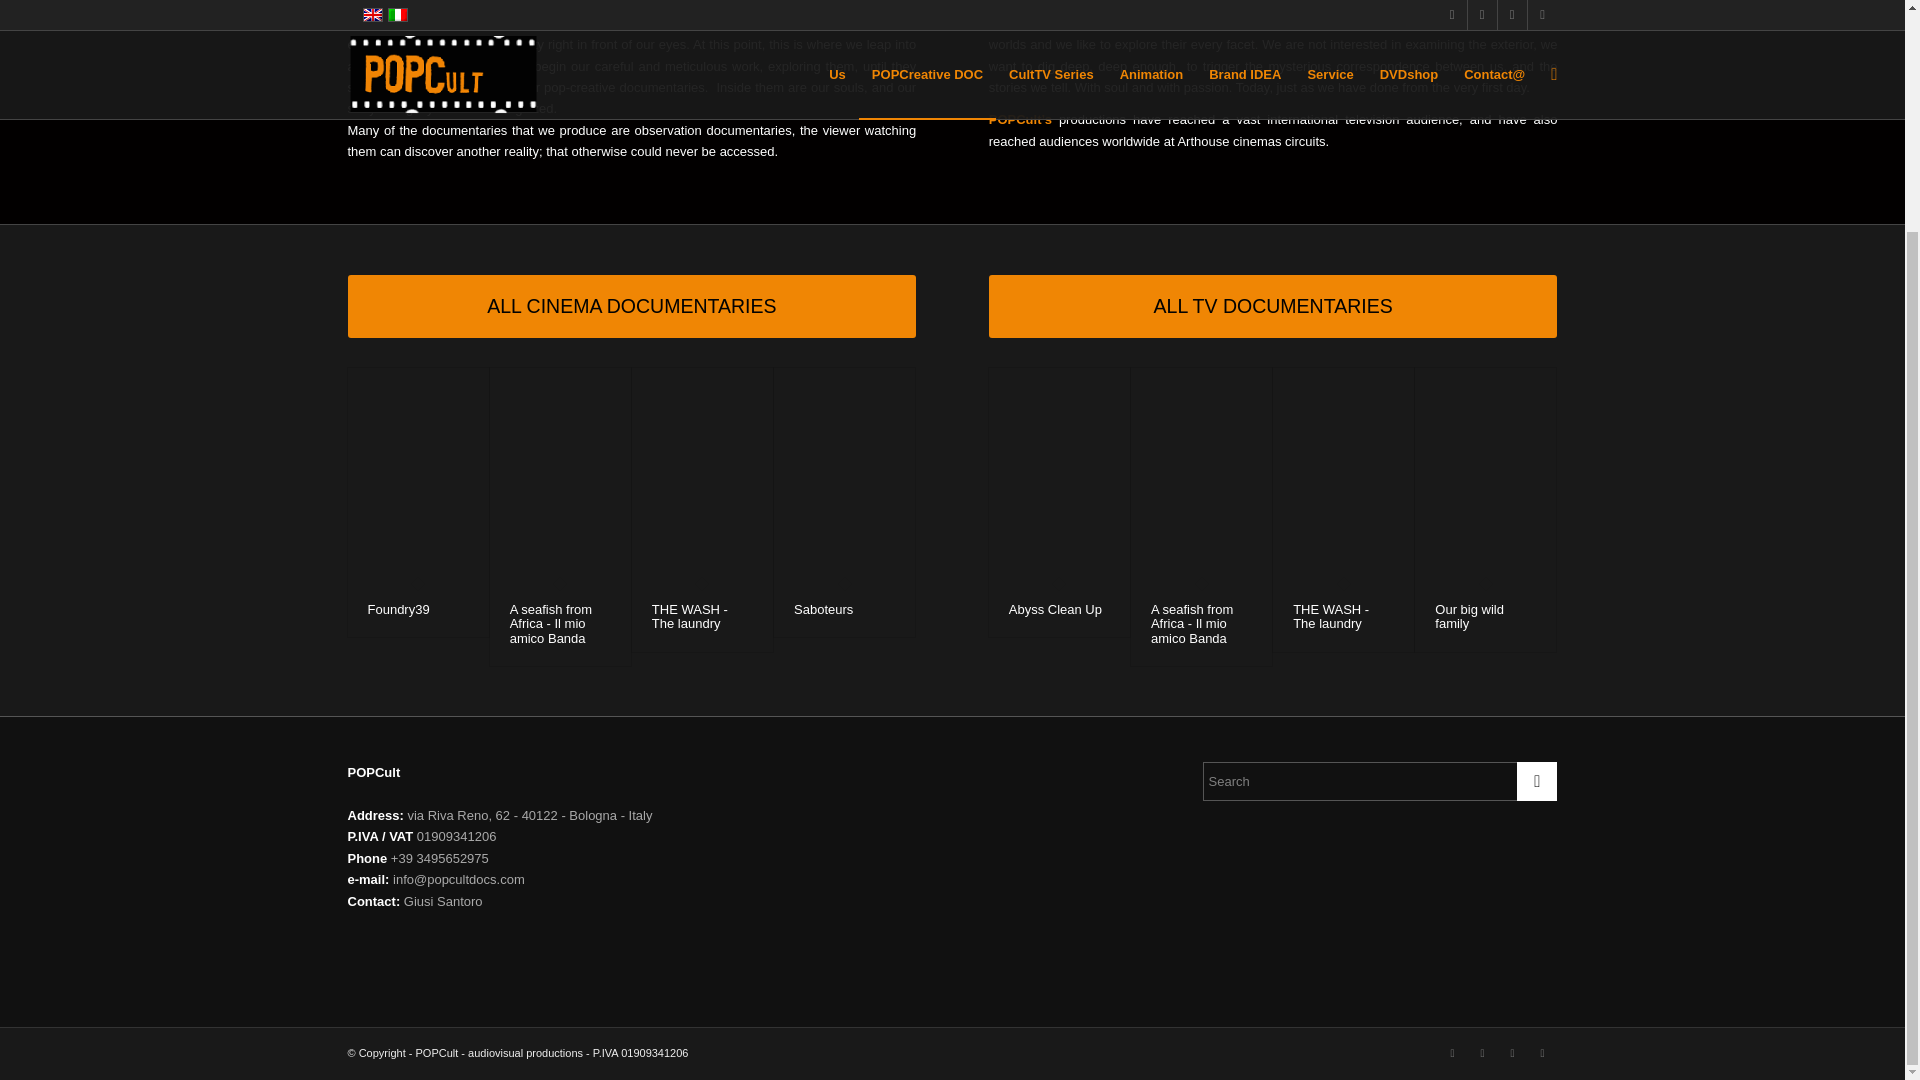 The image size is (1920, 1080). I want to click on ALL TV DOCUMENTARIES, so click(1272, 306).